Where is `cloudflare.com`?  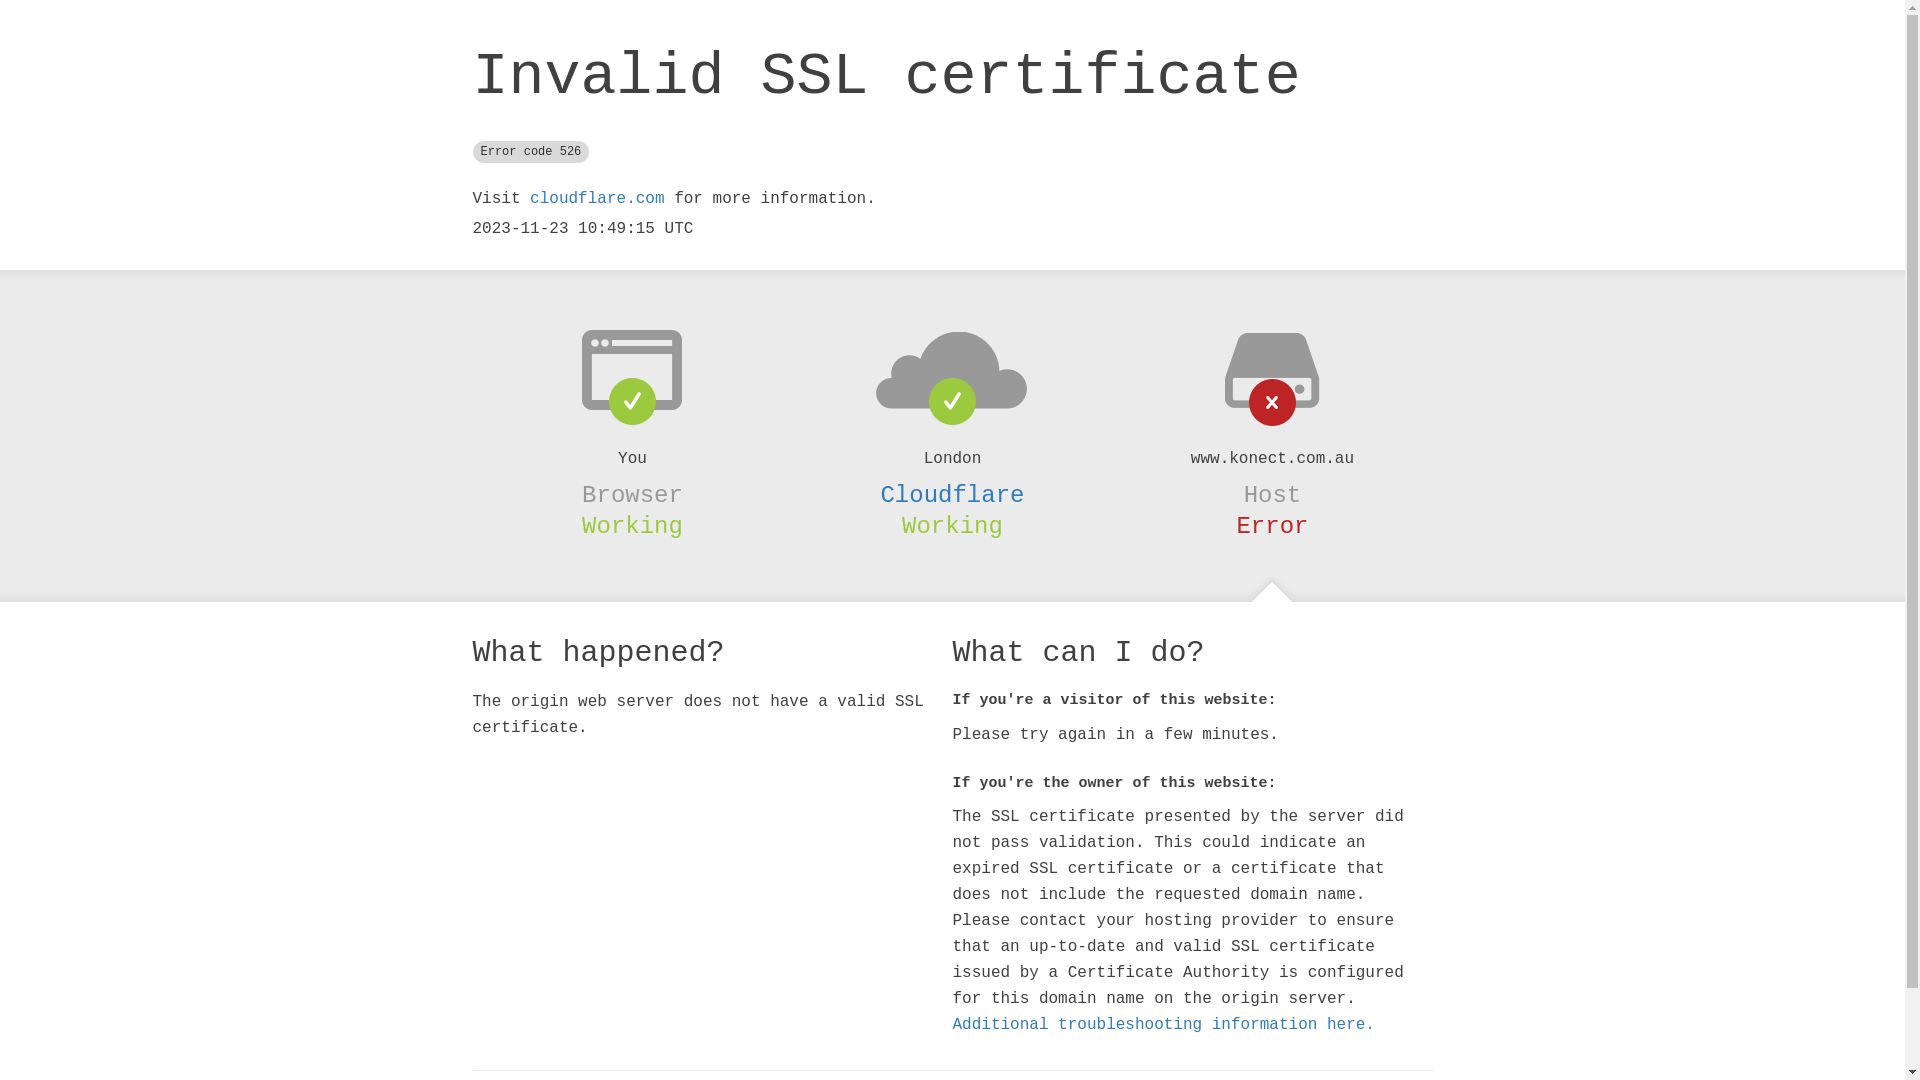 cloudflare.com is located at coordinates (597, 199).